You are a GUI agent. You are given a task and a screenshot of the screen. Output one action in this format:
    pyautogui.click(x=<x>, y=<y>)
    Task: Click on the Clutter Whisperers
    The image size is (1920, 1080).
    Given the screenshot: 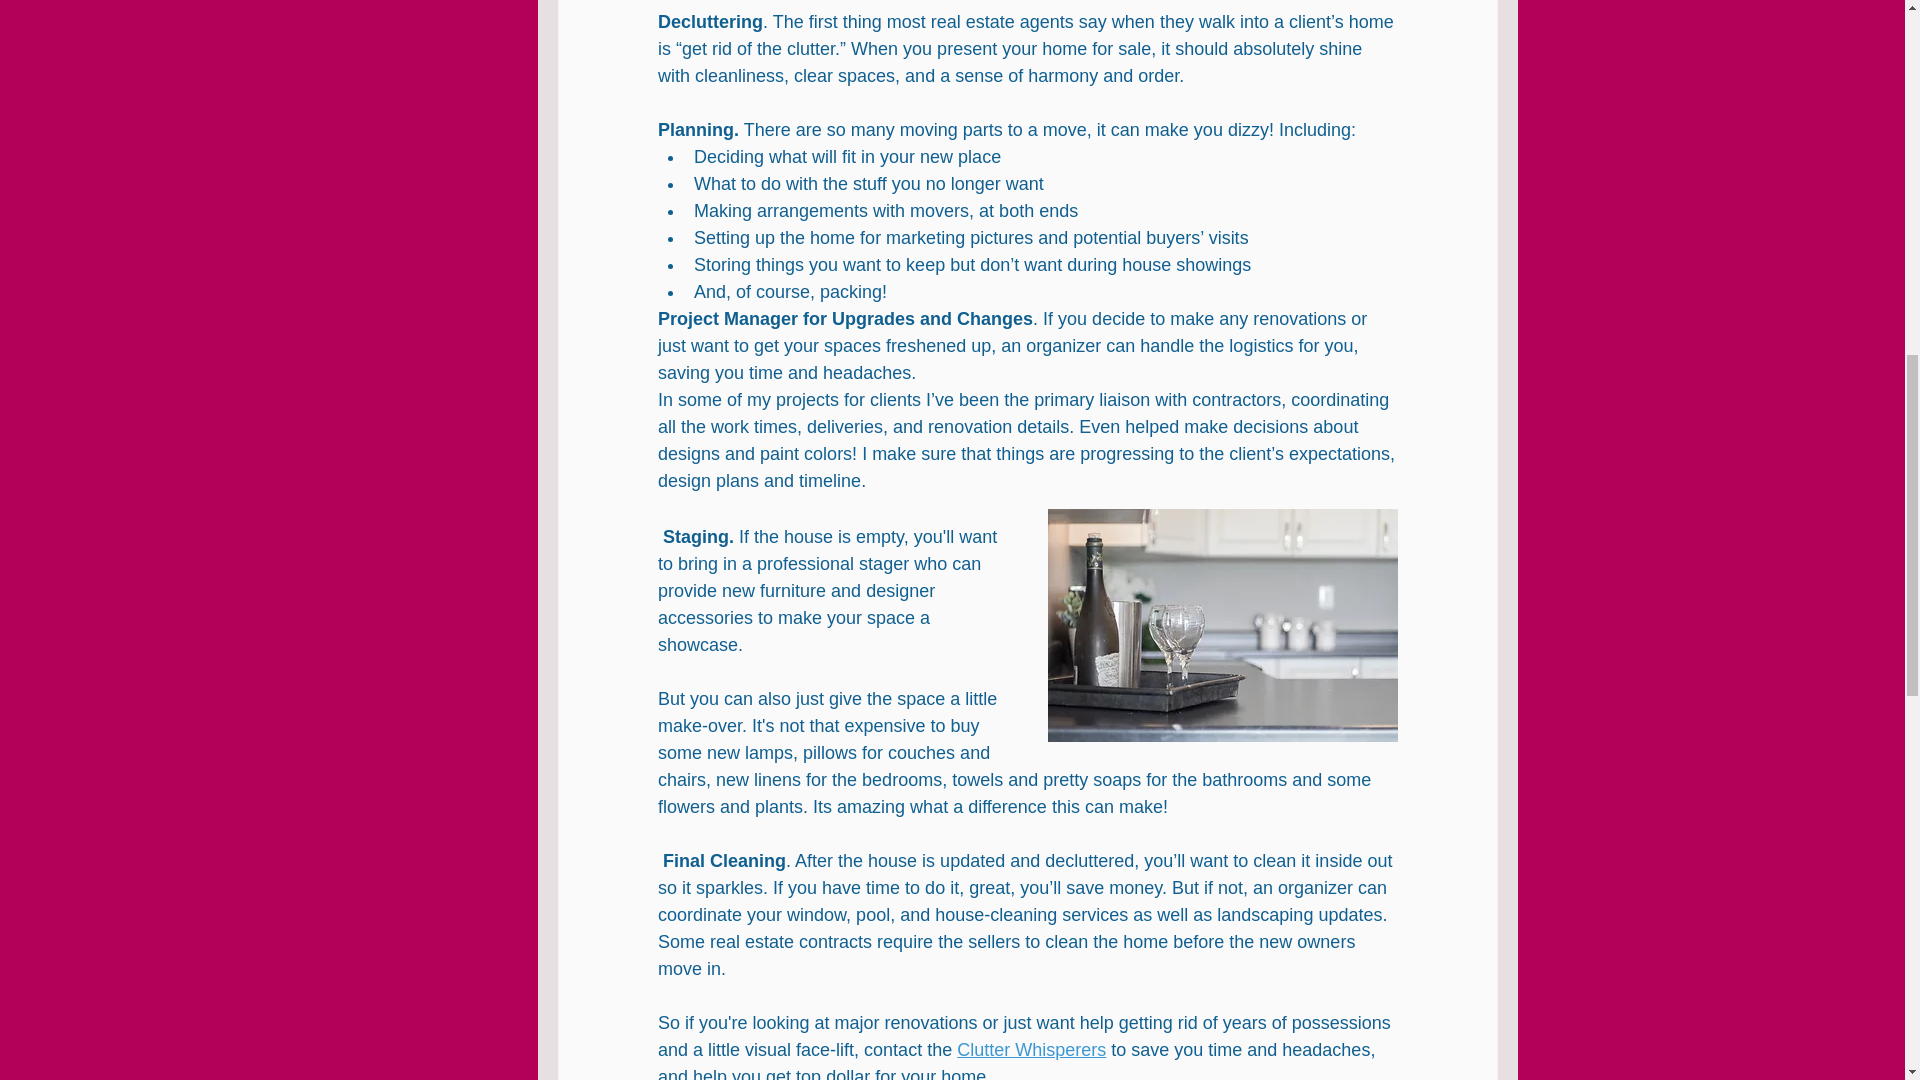 What is the action you would take?
    pyautogui.click(x=1030, y=1050)
    